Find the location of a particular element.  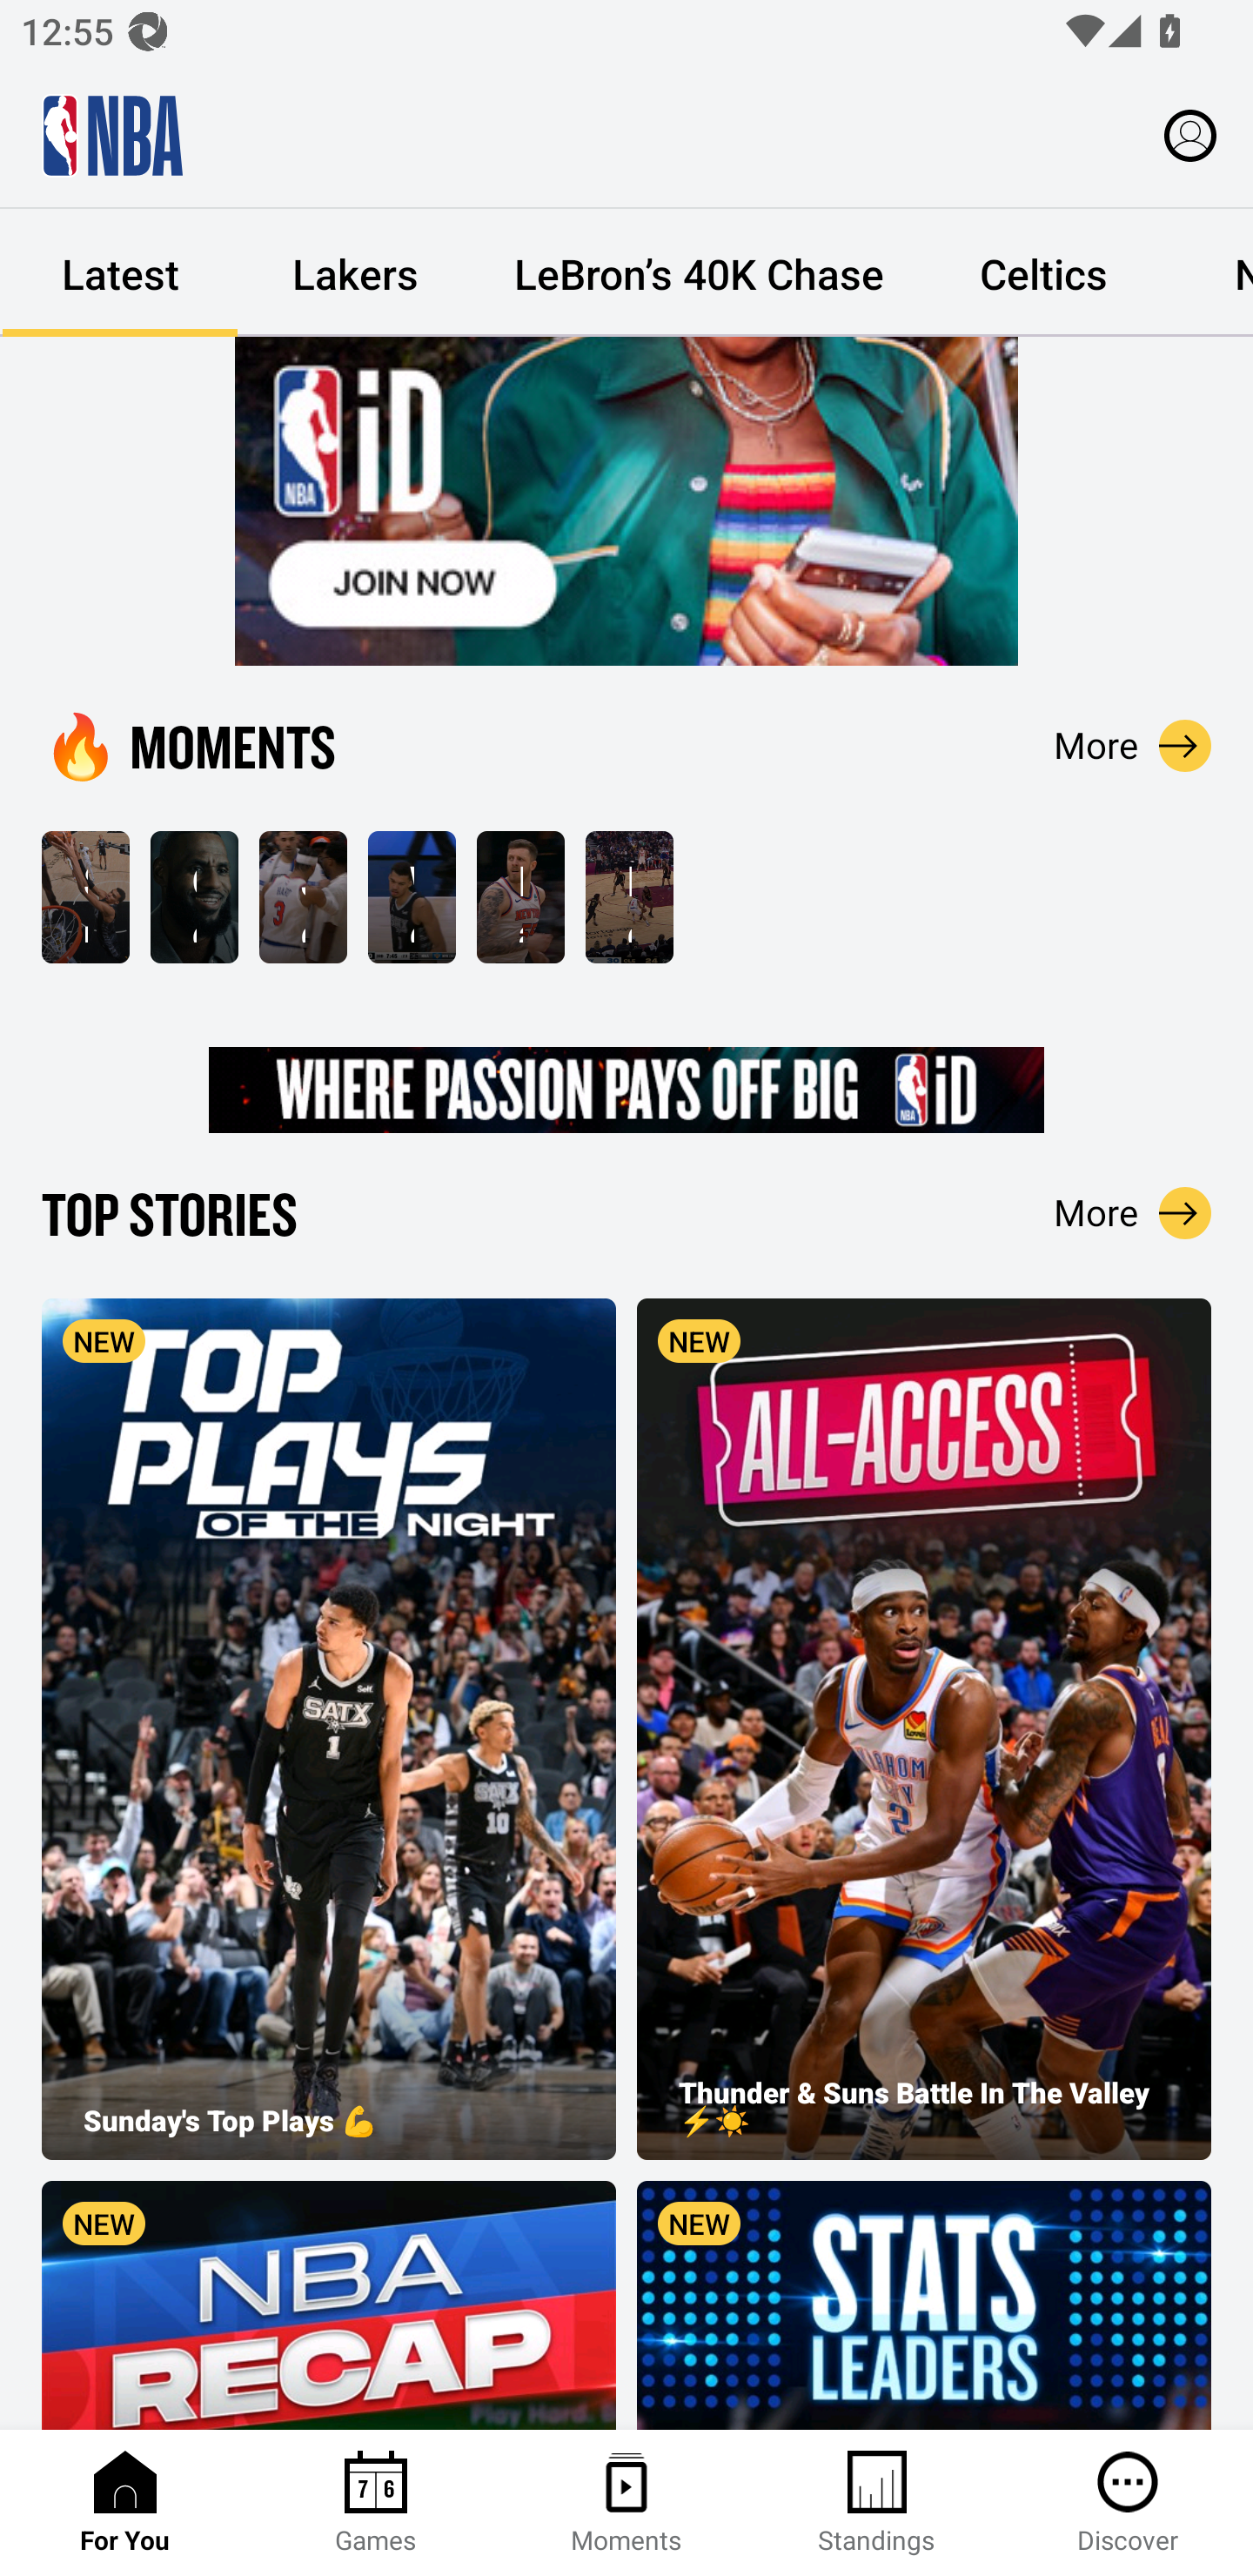

Sunday's Top Plays In 30 Seconds ⏱ is located at coordinates (85, 898).